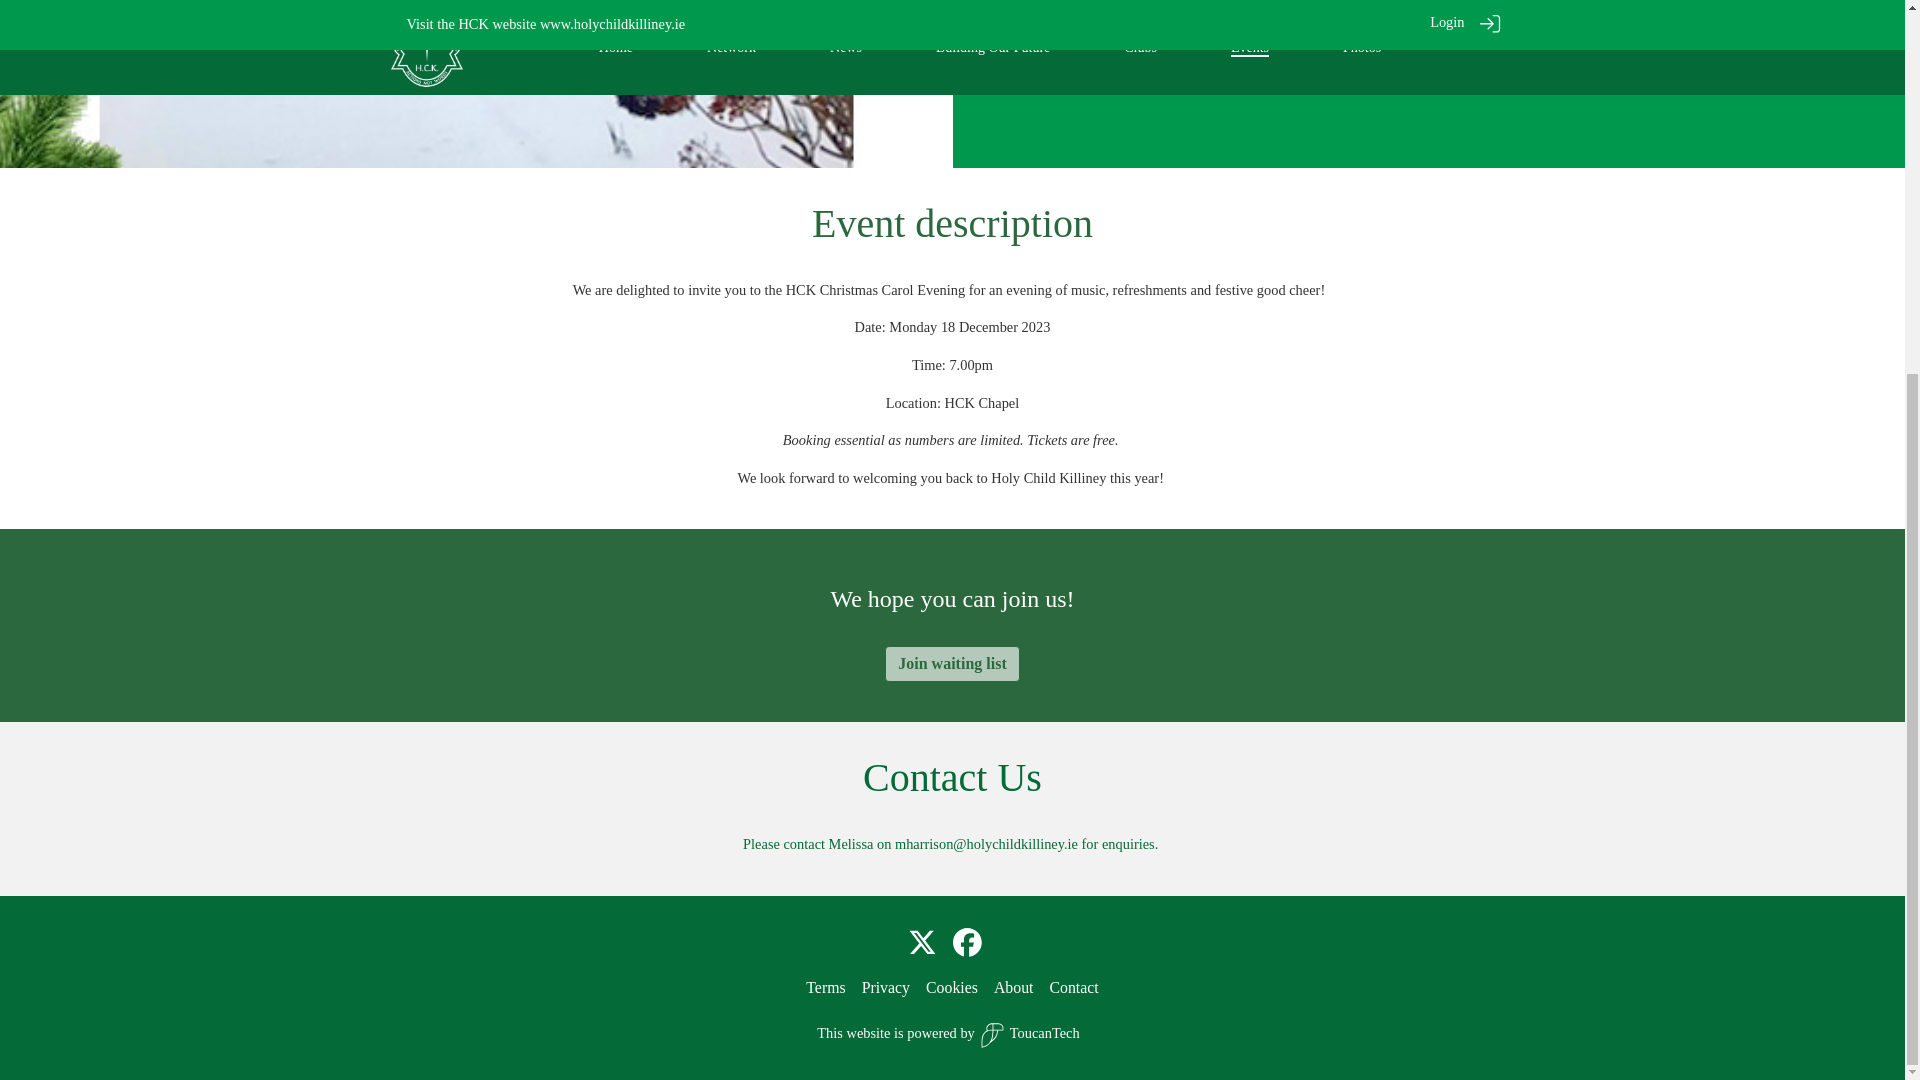 Image resolution: width=1920 pixels, height=1080 pixels. I want to click on About, so click(1014, 986).